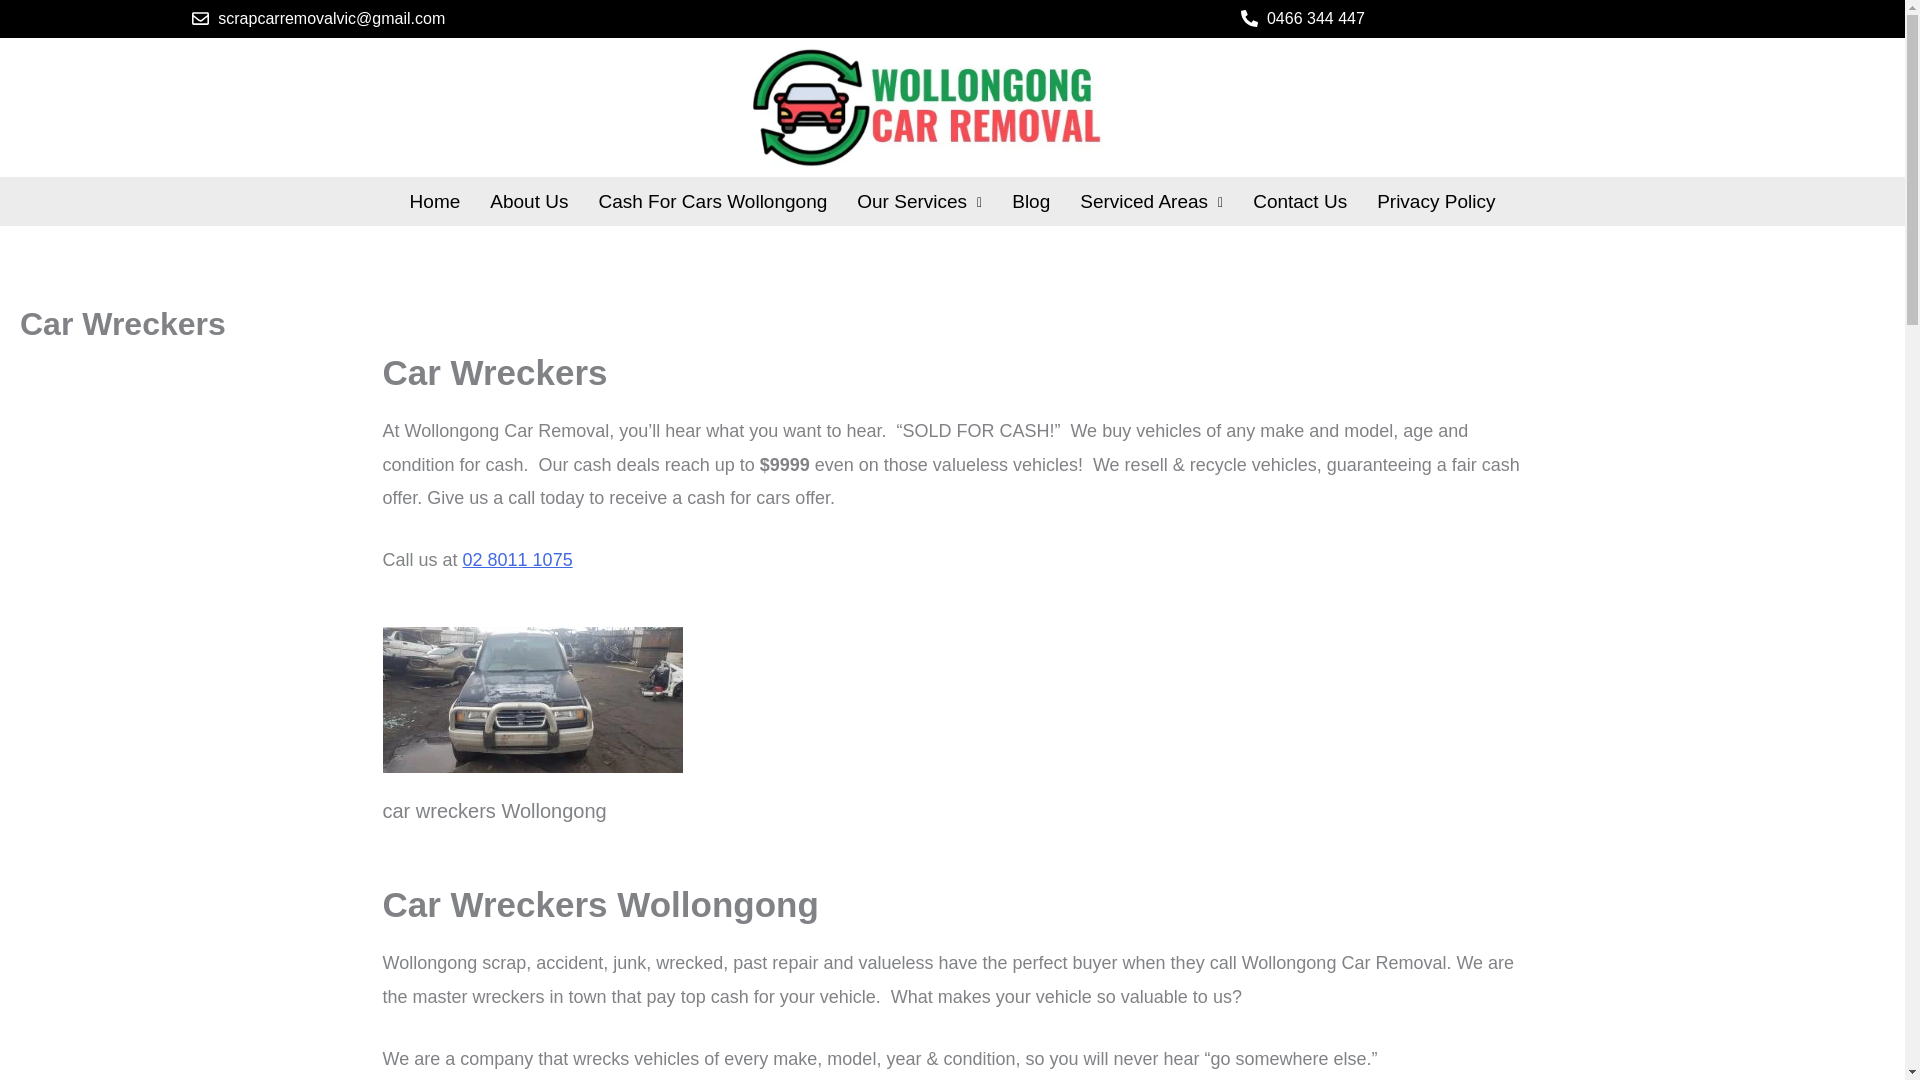 The image size is (1920, 1080). I want to click on Serviced Areas, so click(1152, 201).